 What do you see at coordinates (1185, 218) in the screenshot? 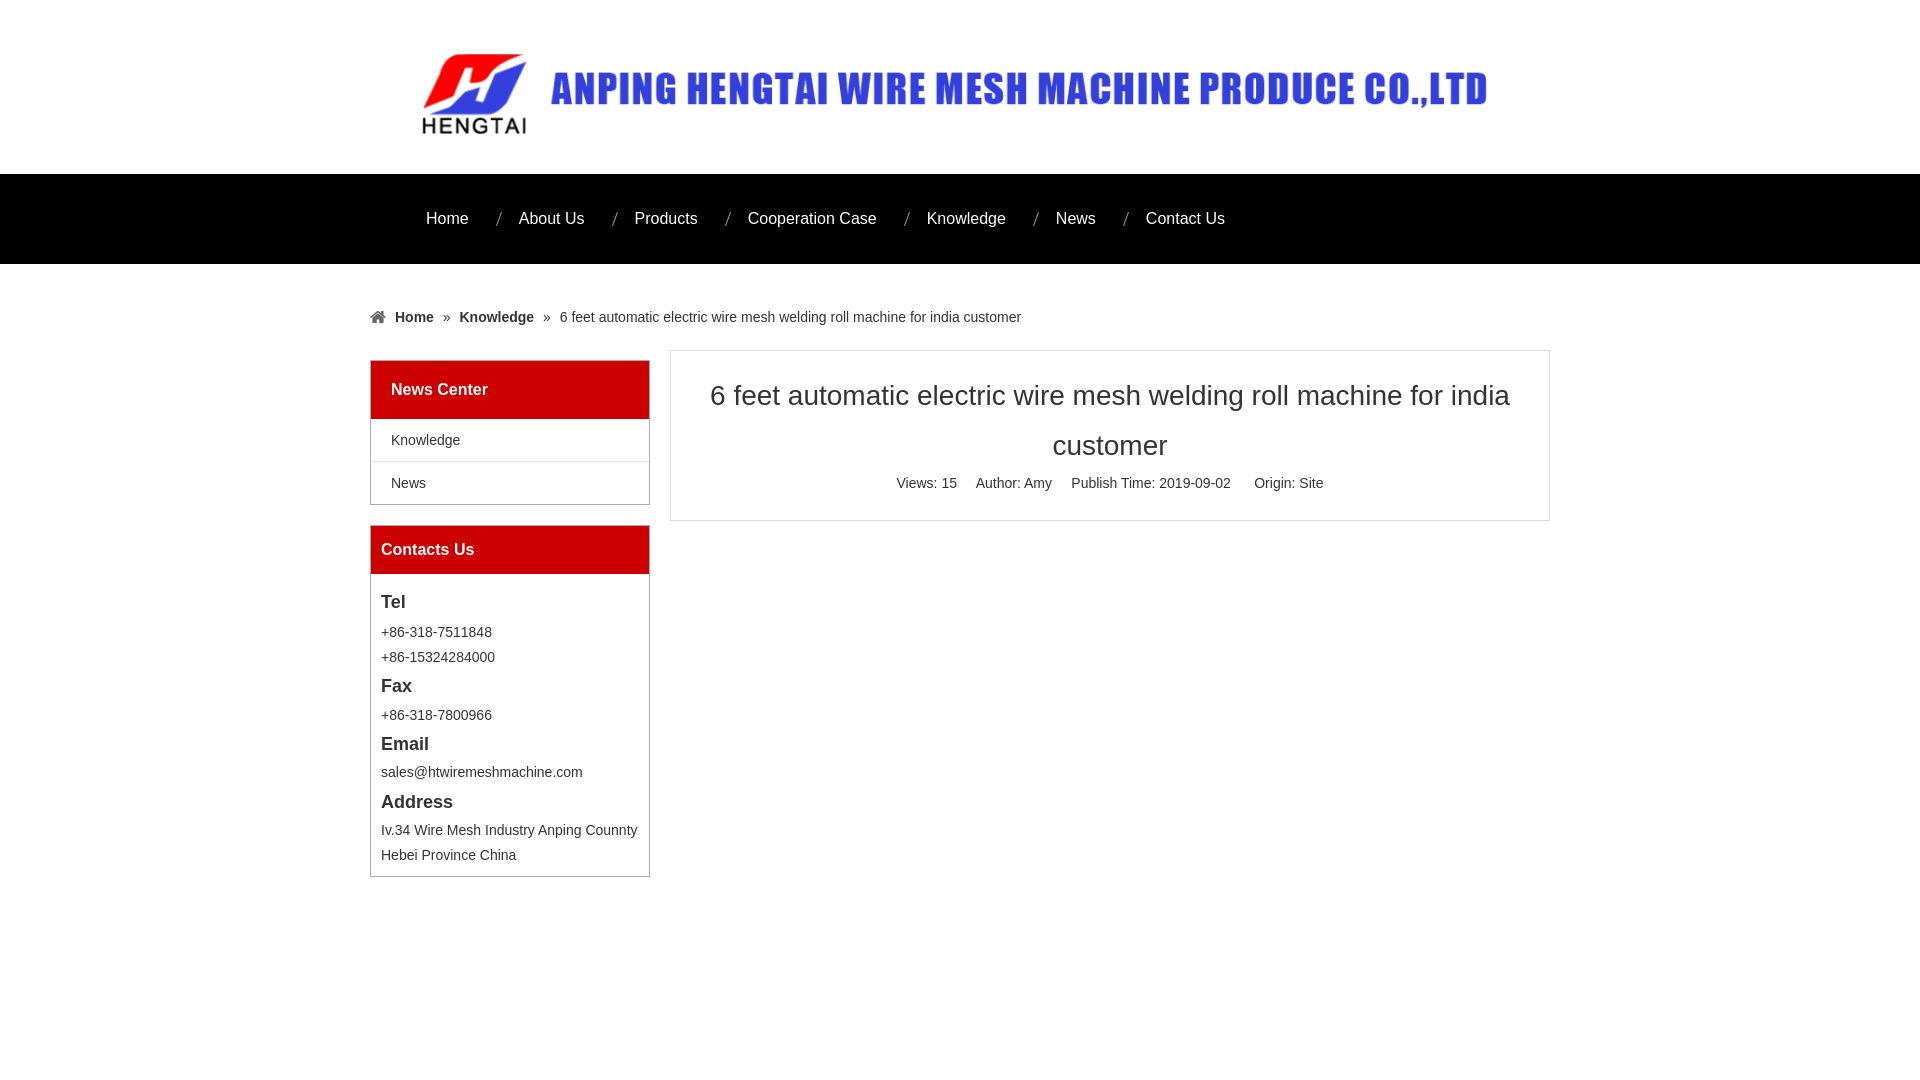
I see `Contact Us` at bounding box center [1185, 218].